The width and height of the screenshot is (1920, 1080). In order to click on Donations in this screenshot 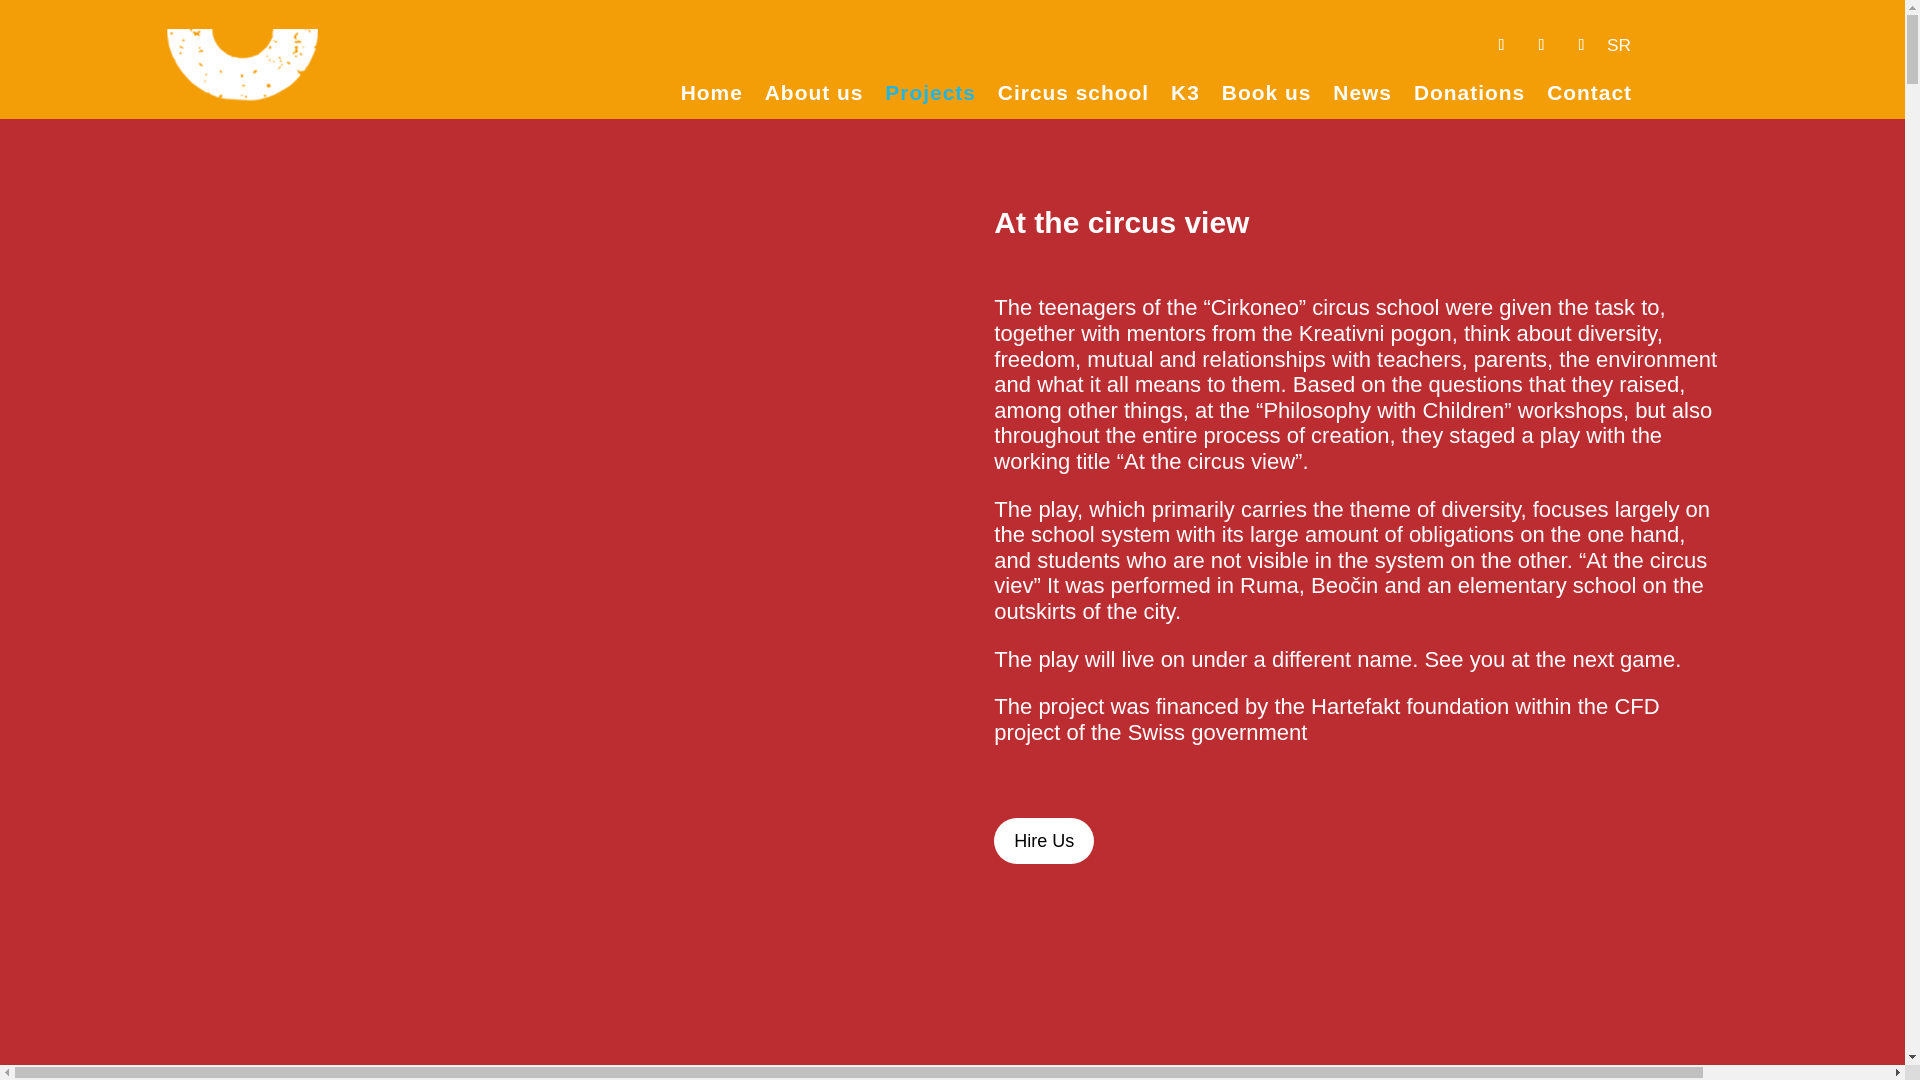, I will do `click(1468, 96)`.